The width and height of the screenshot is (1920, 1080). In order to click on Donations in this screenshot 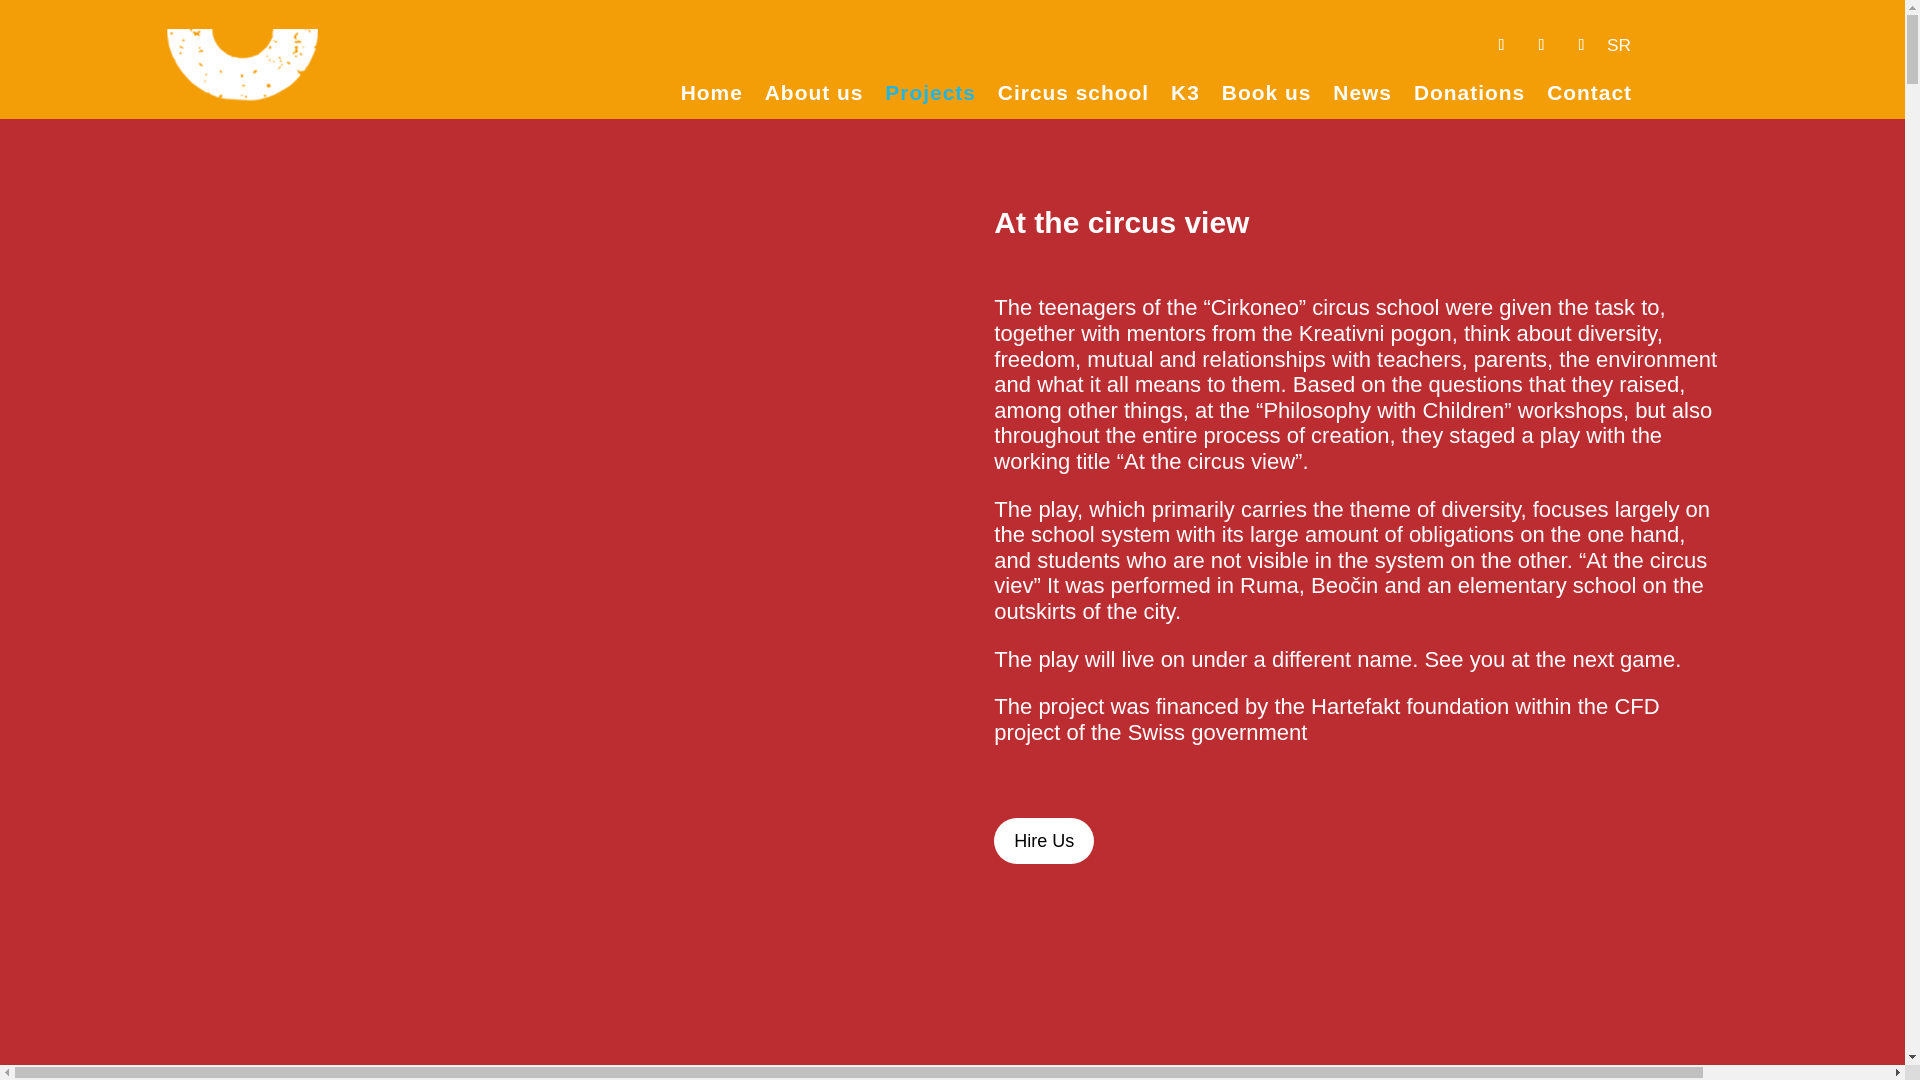, I will do `click(1468, 96)`.